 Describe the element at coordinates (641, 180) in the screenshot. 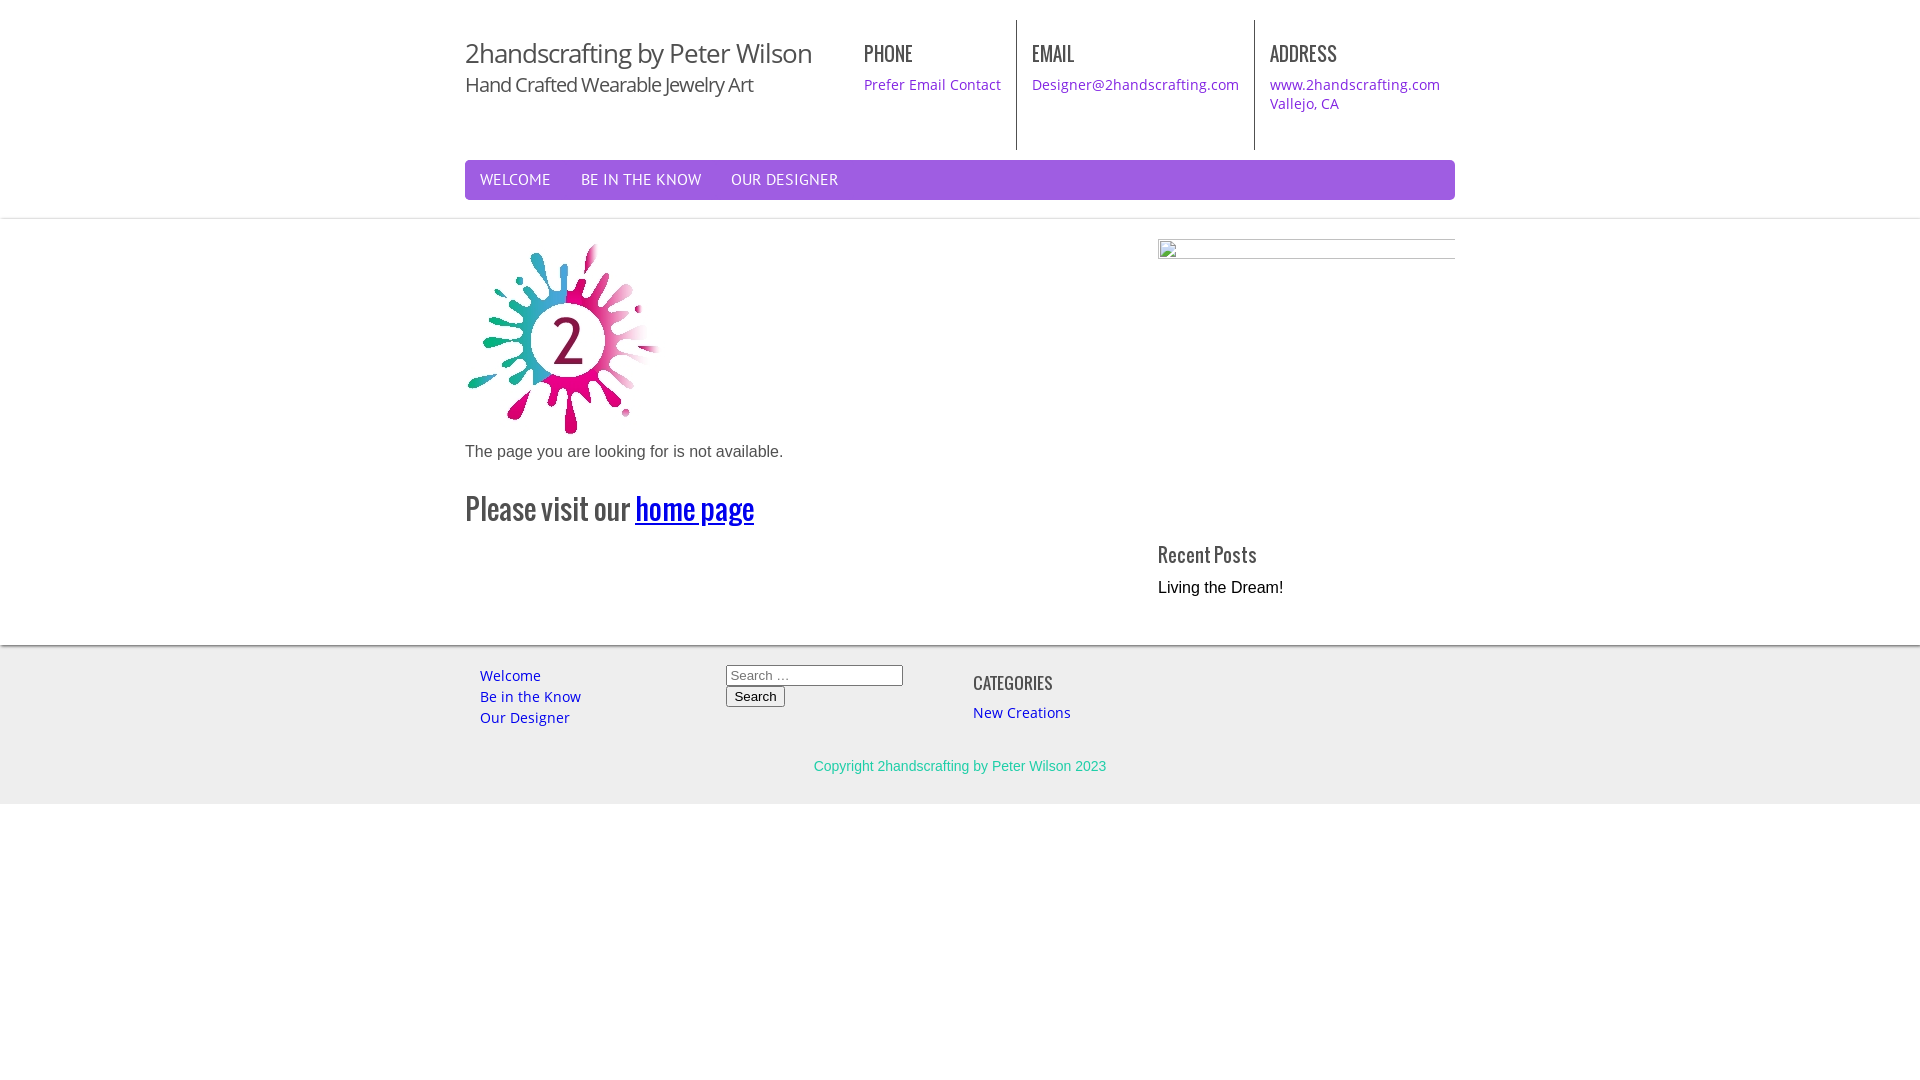

I see `BE IN THE KNOW` at that location.